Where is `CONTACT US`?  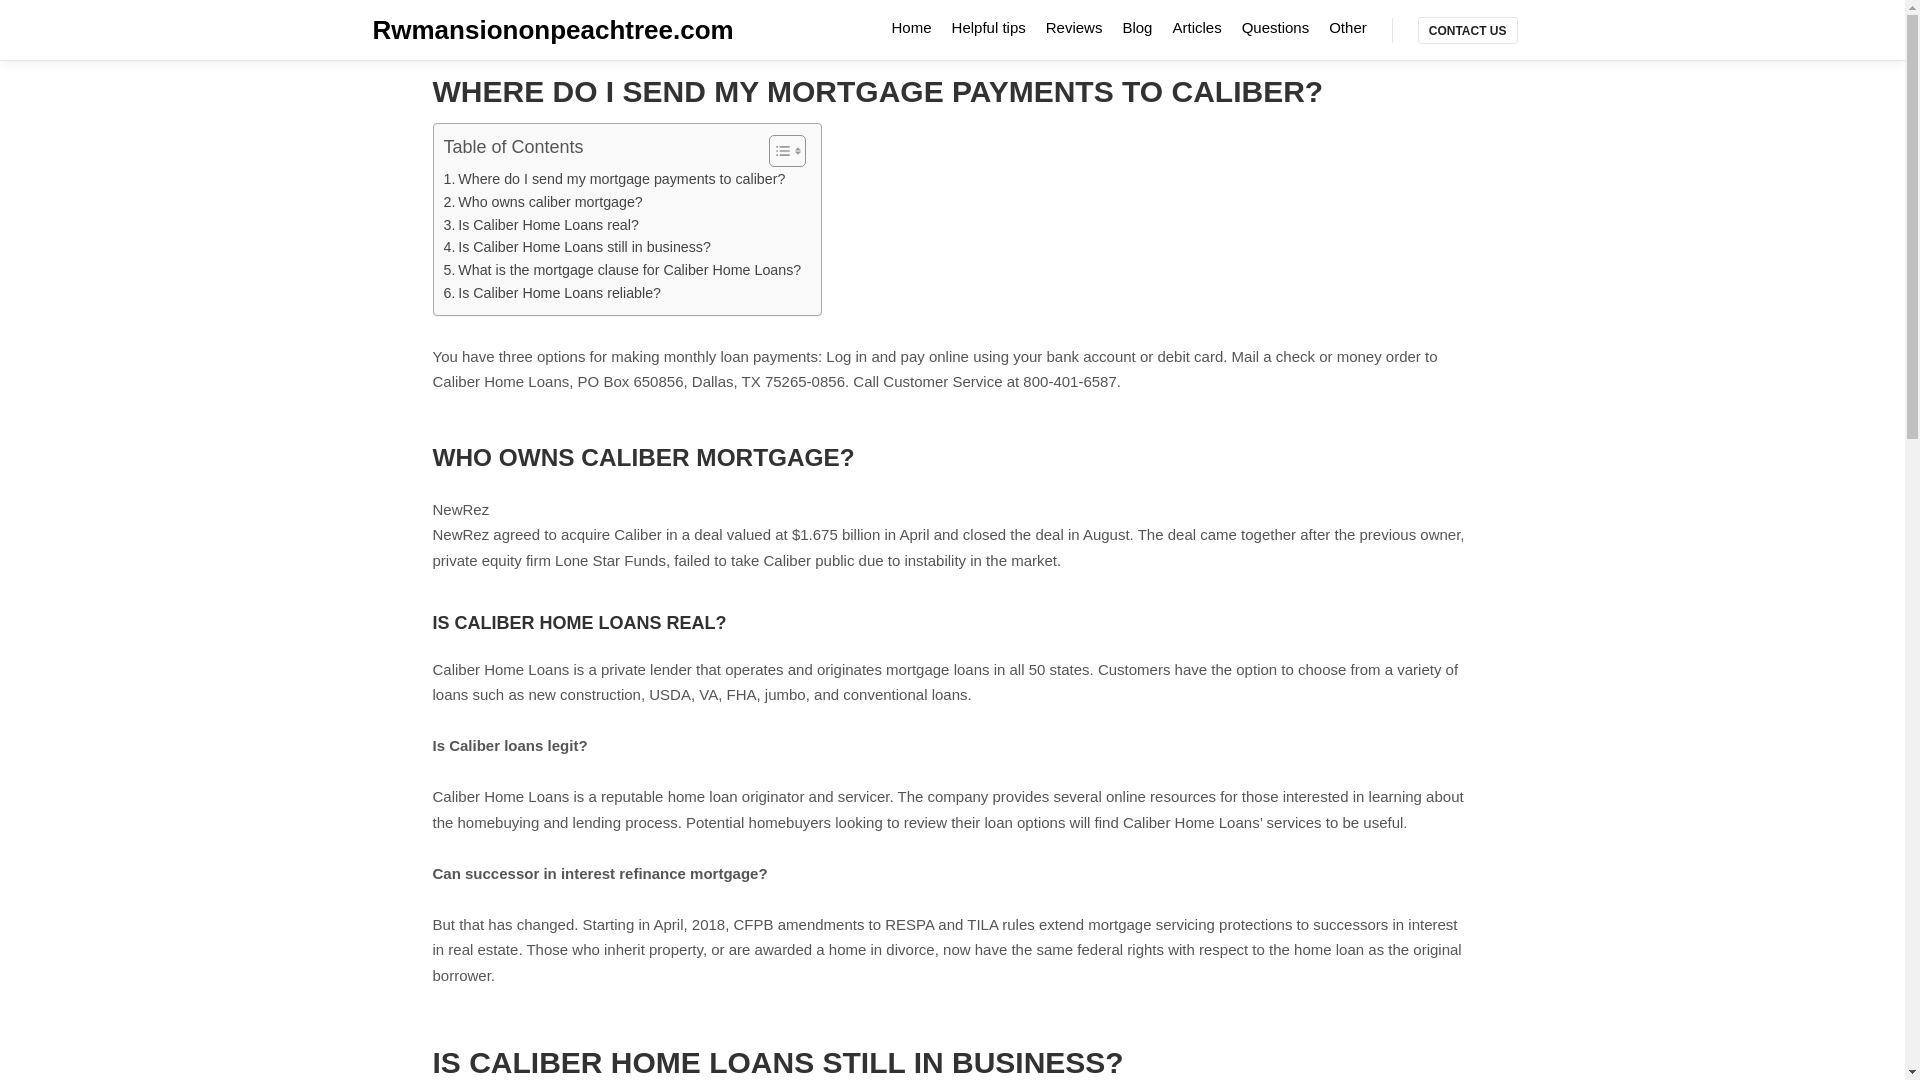
CONTACT US is located at coordinates (1468, 30).